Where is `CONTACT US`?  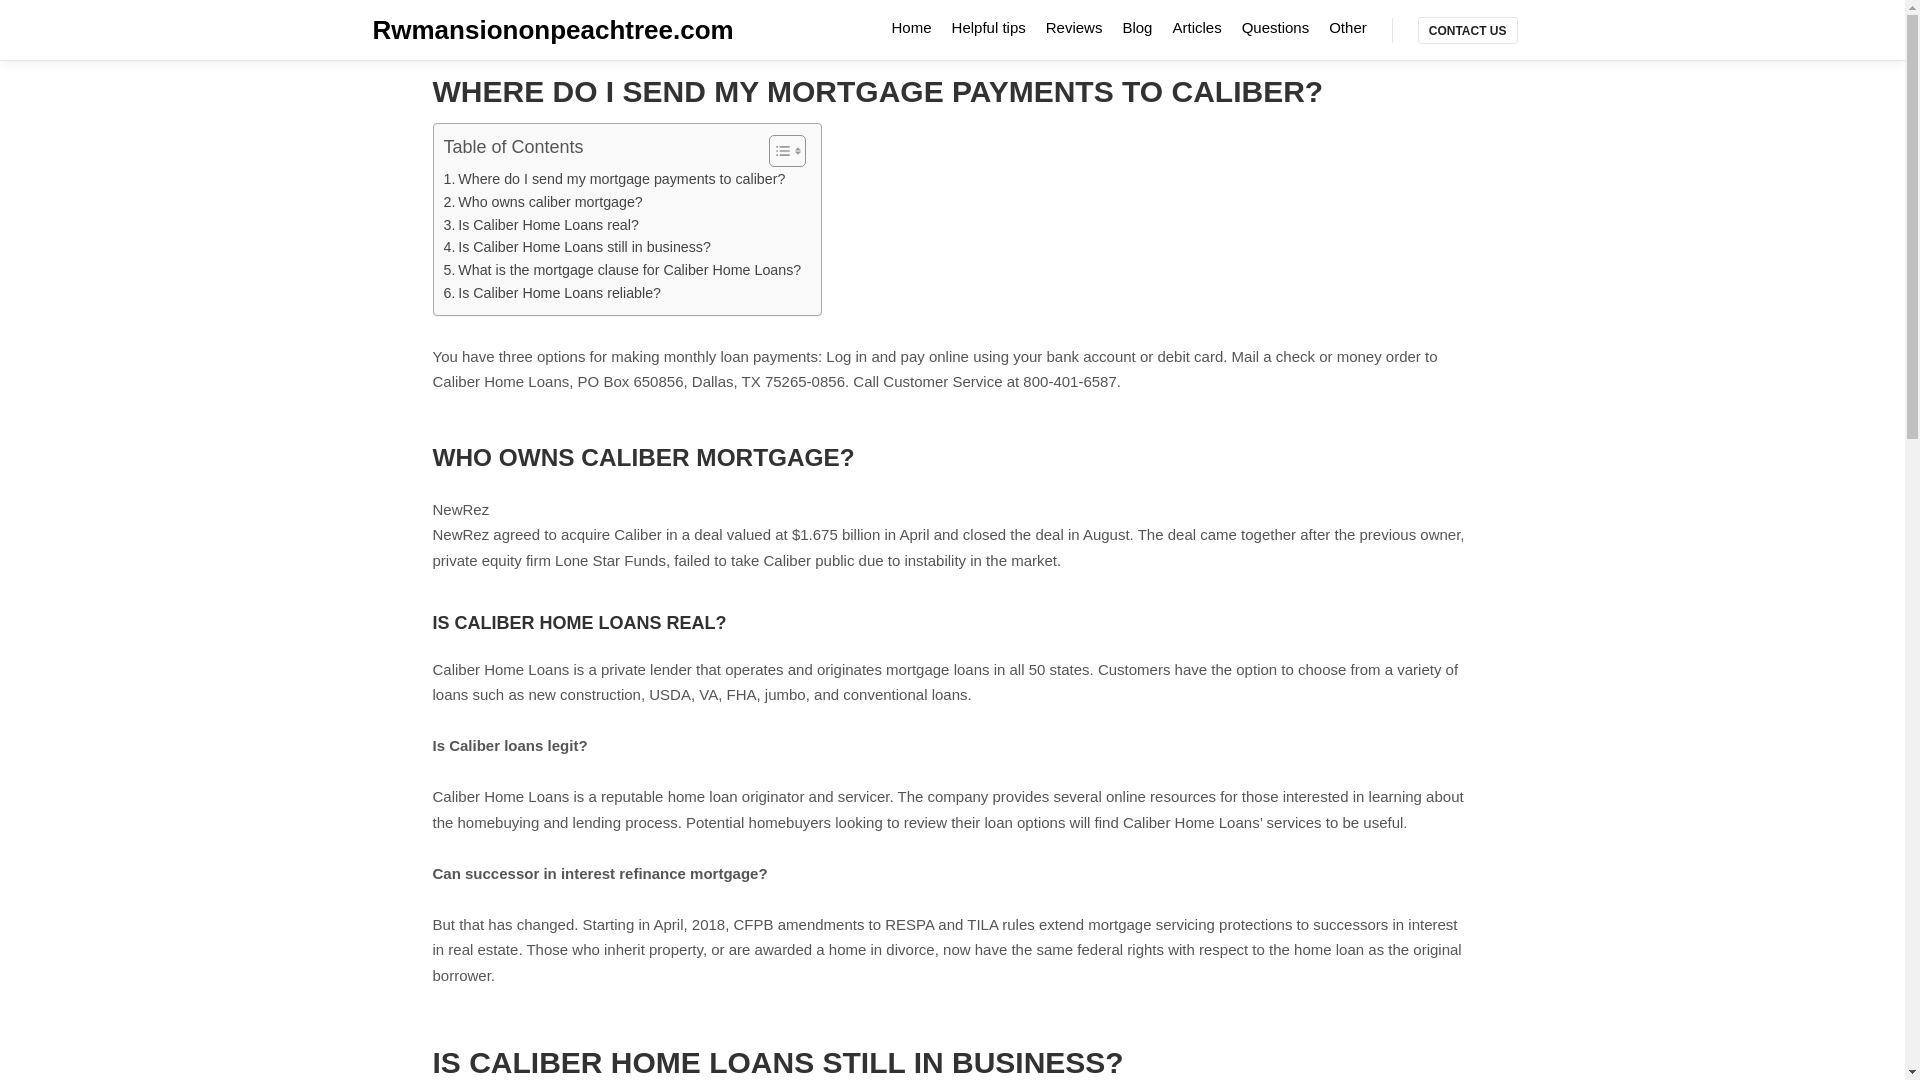
CONTACT US is located at coordinates (1468, 30).